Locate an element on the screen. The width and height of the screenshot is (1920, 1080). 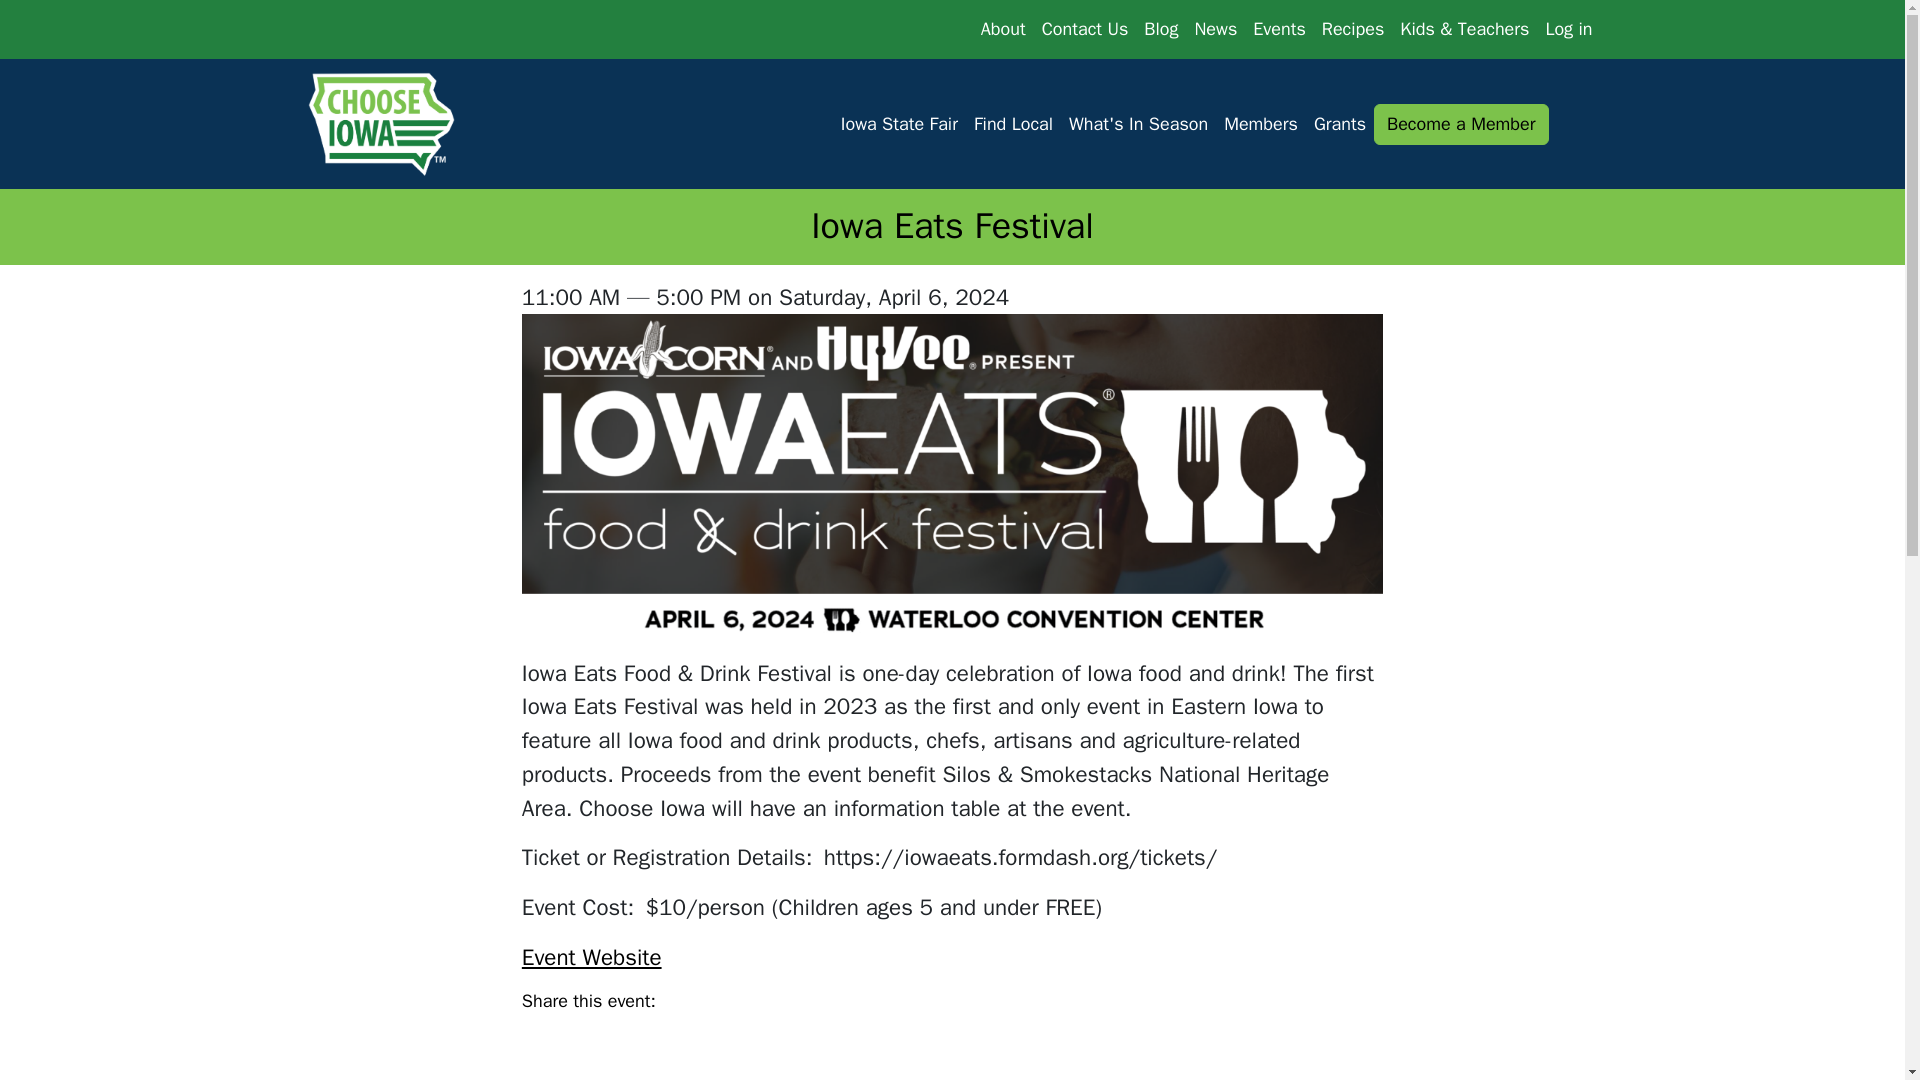
Skip to main content is located at coordinates (89, 16).